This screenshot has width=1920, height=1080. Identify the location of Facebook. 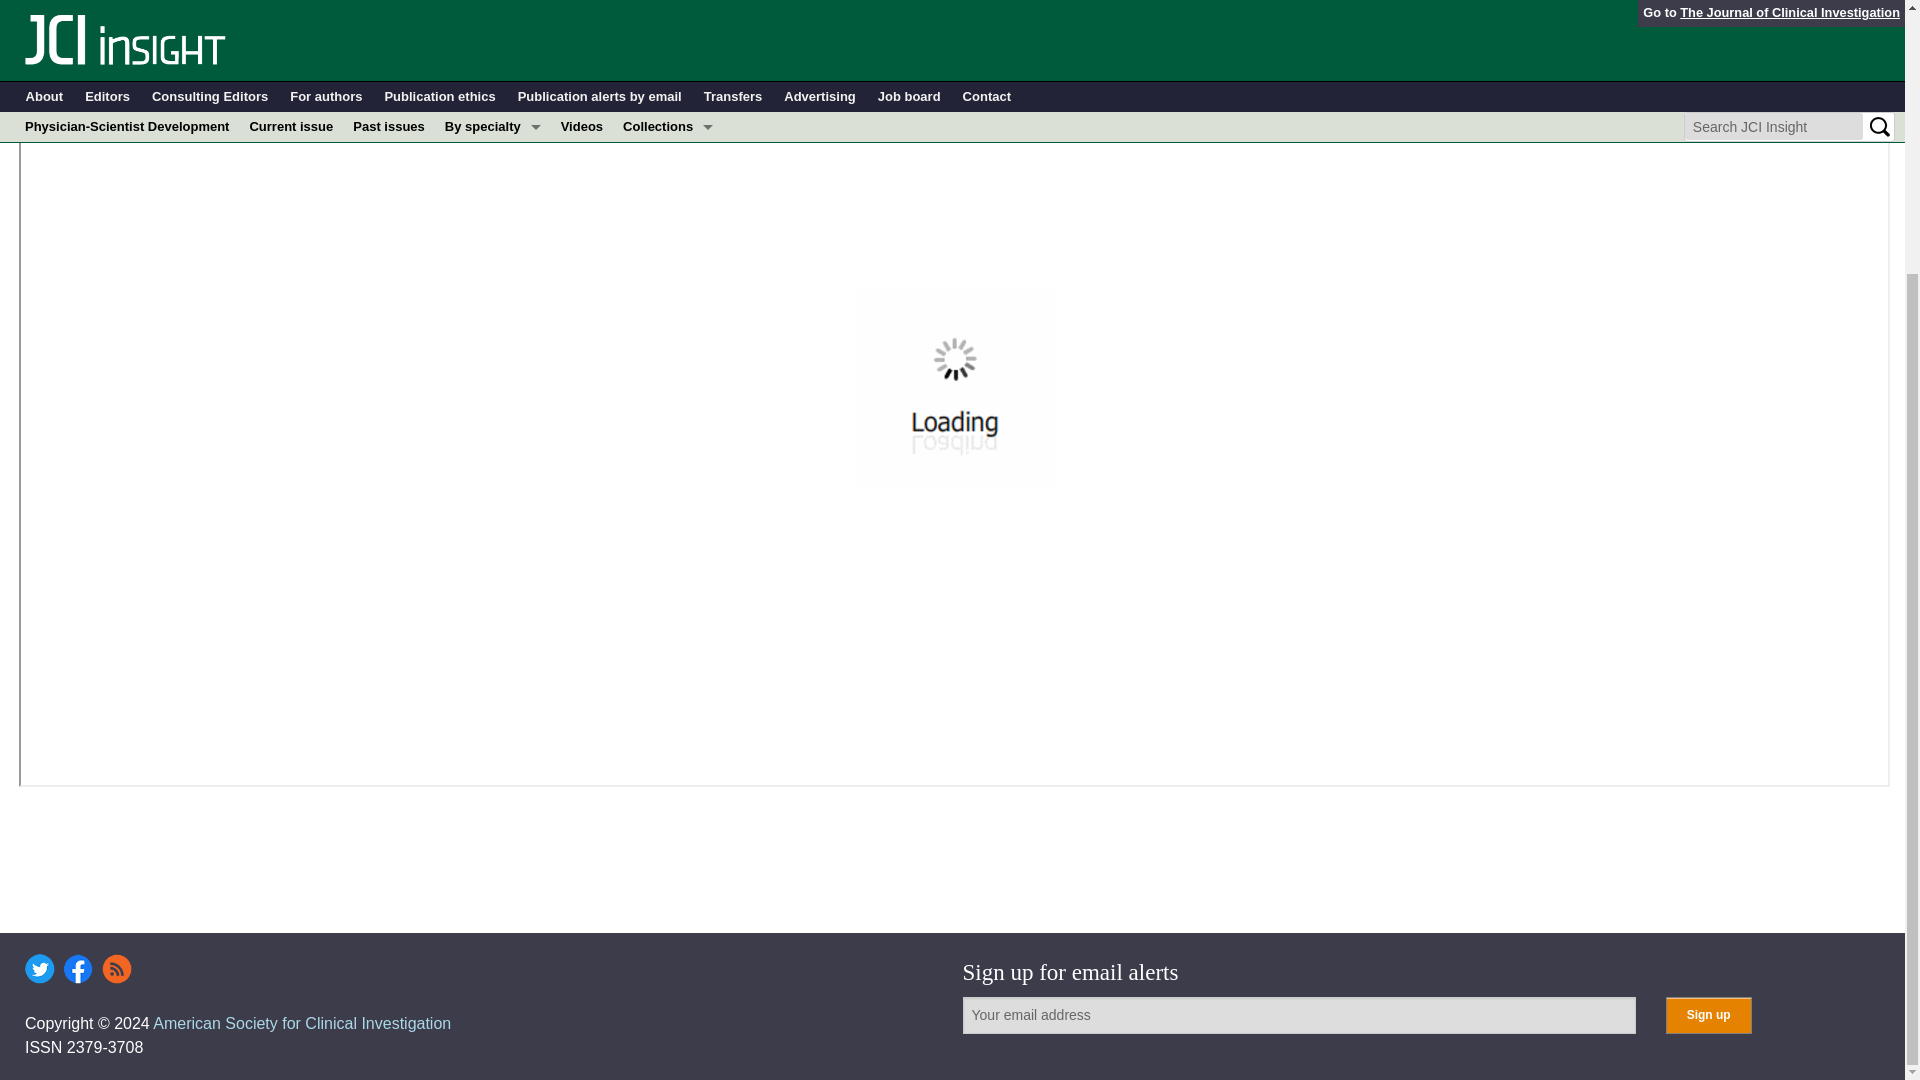
(78, 968).